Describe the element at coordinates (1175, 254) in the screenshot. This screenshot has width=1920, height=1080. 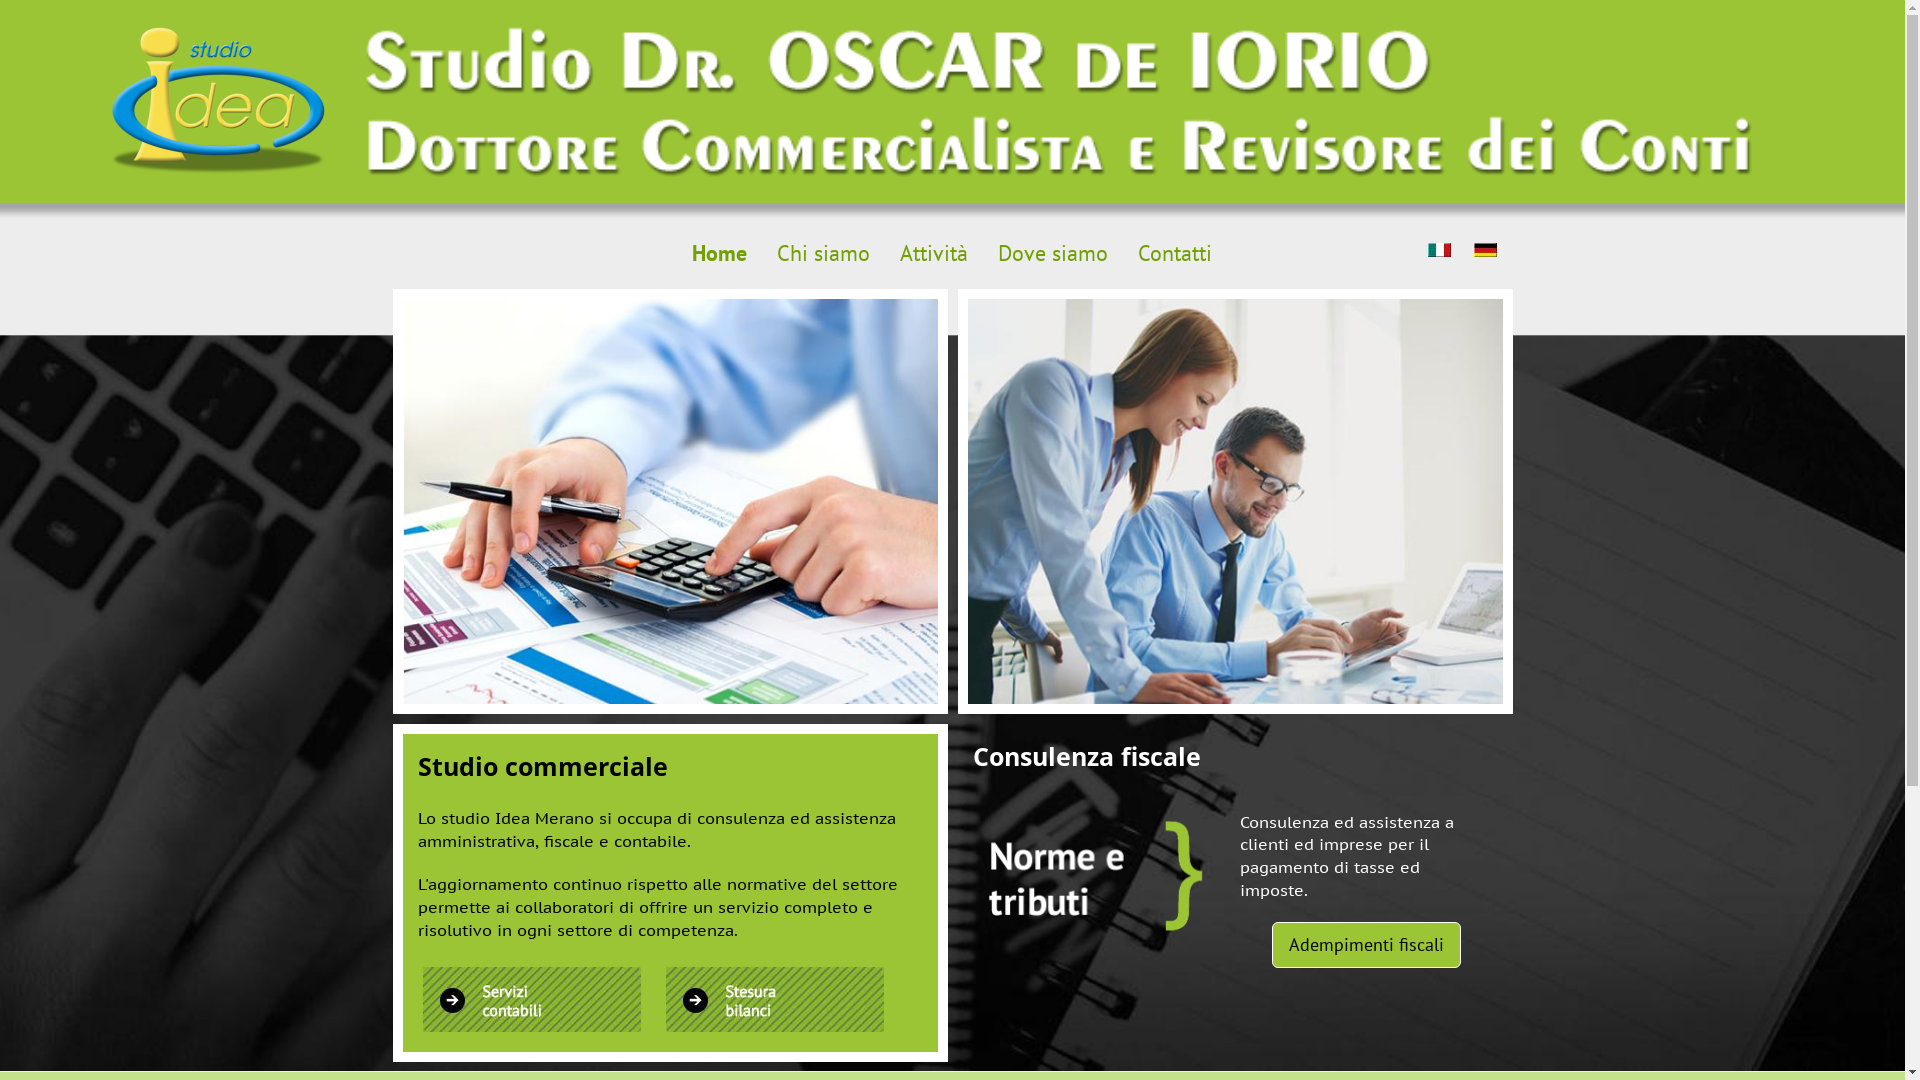
I see `Contatti` at that location.